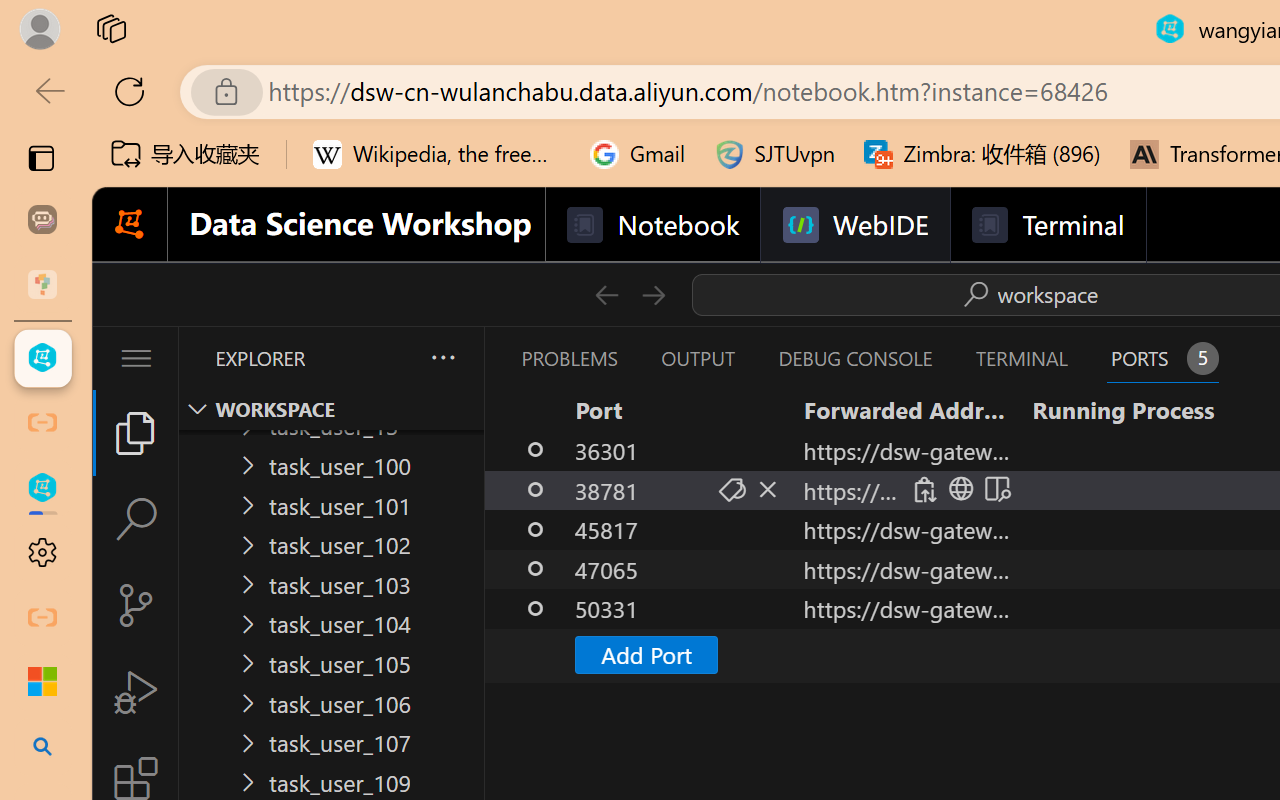 This screenshot has width=1280, height=800. What do you see at coordinates (730, 490) in the screenshot?
I see `Set Port Label (F2)` at bounding box center [730, 490].